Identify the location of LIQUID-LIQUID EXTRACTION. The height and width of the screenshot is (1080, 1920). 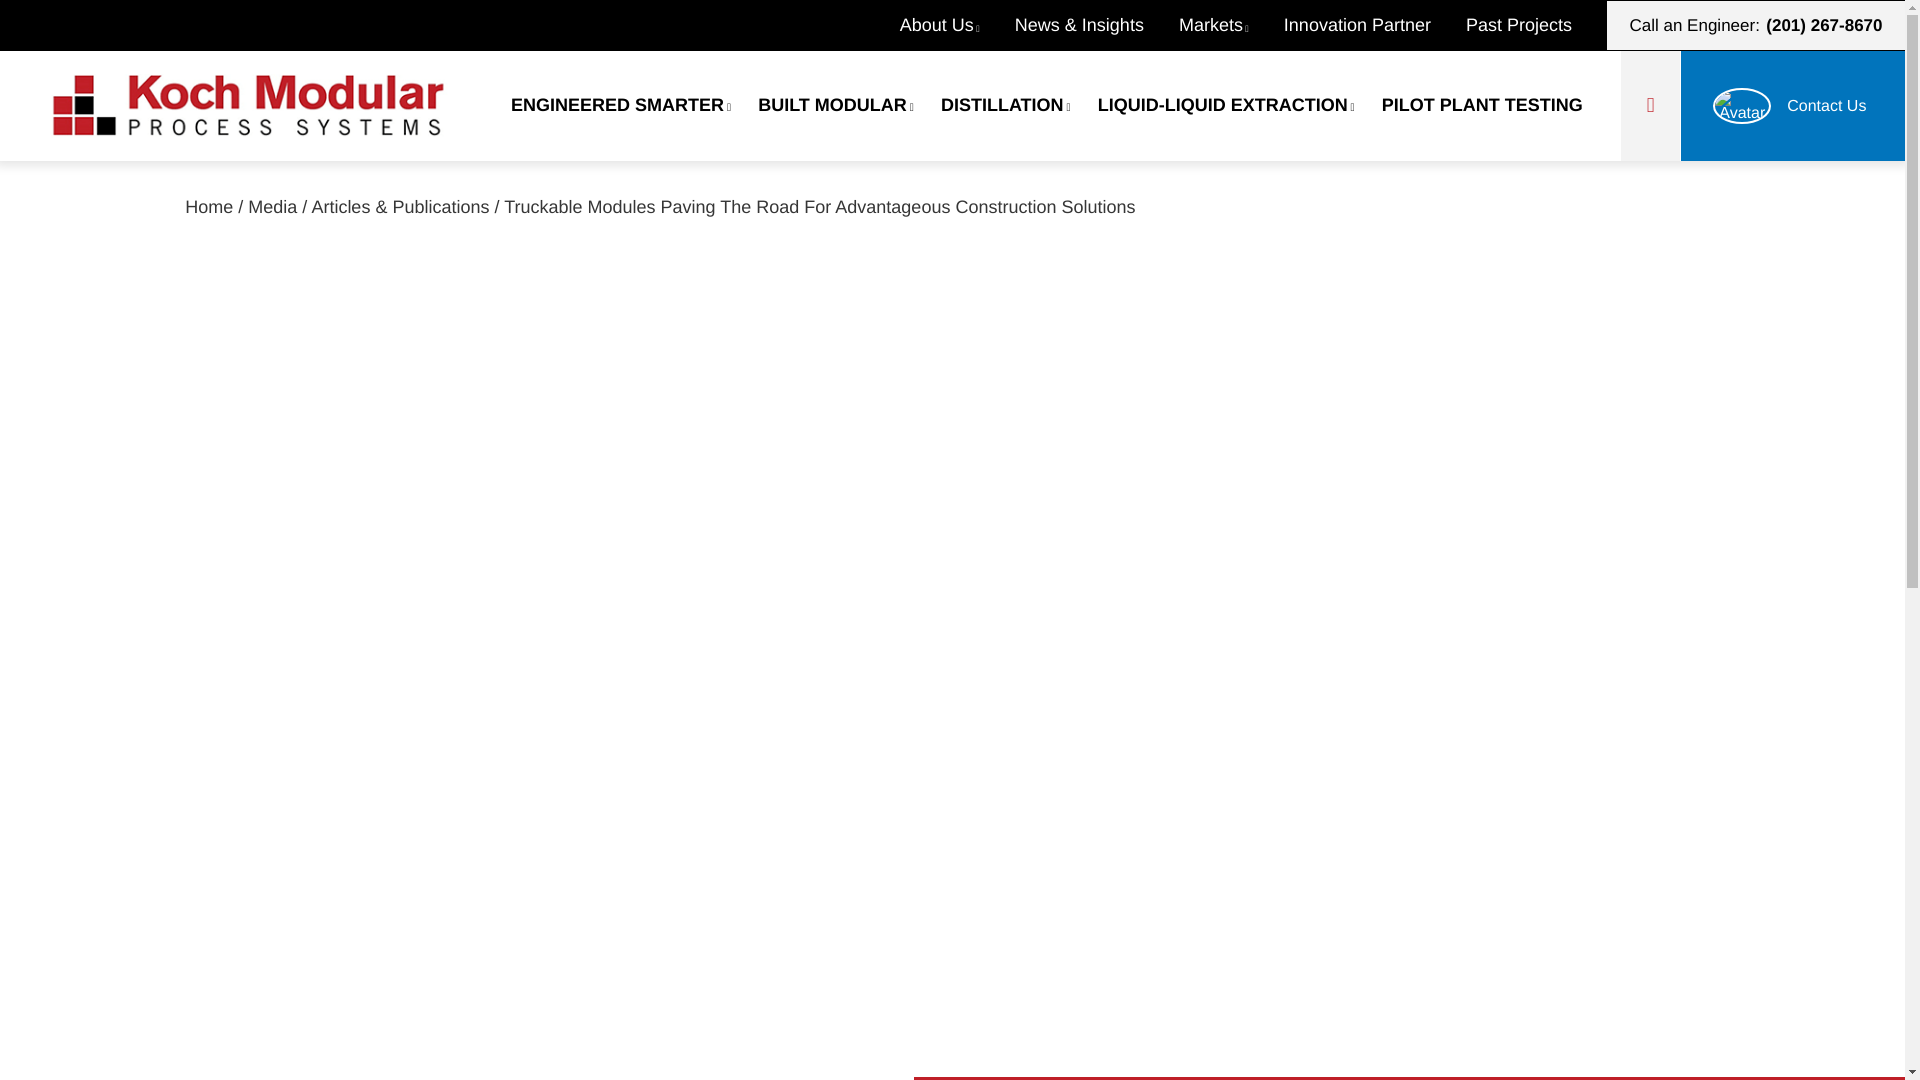
(1226, 106).